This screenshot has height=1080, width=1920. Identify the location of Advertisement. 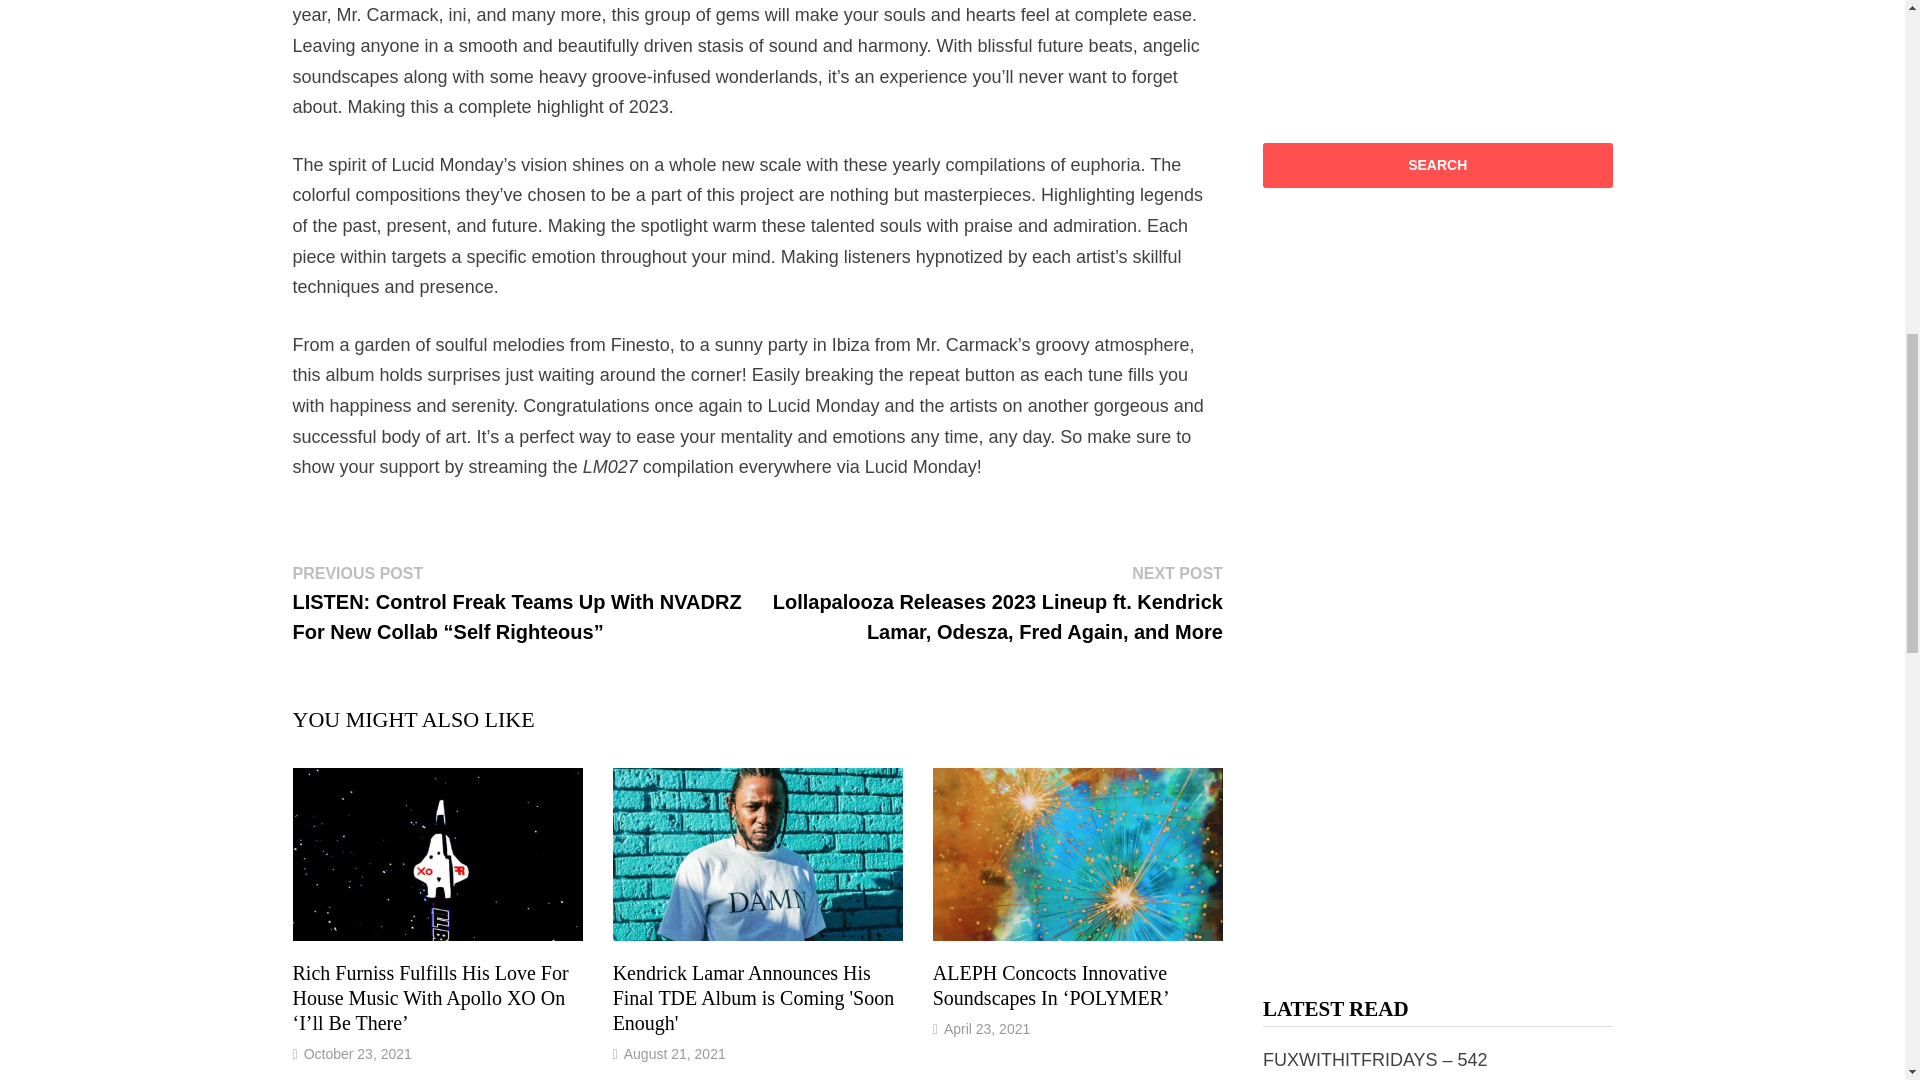
(1457, 37).